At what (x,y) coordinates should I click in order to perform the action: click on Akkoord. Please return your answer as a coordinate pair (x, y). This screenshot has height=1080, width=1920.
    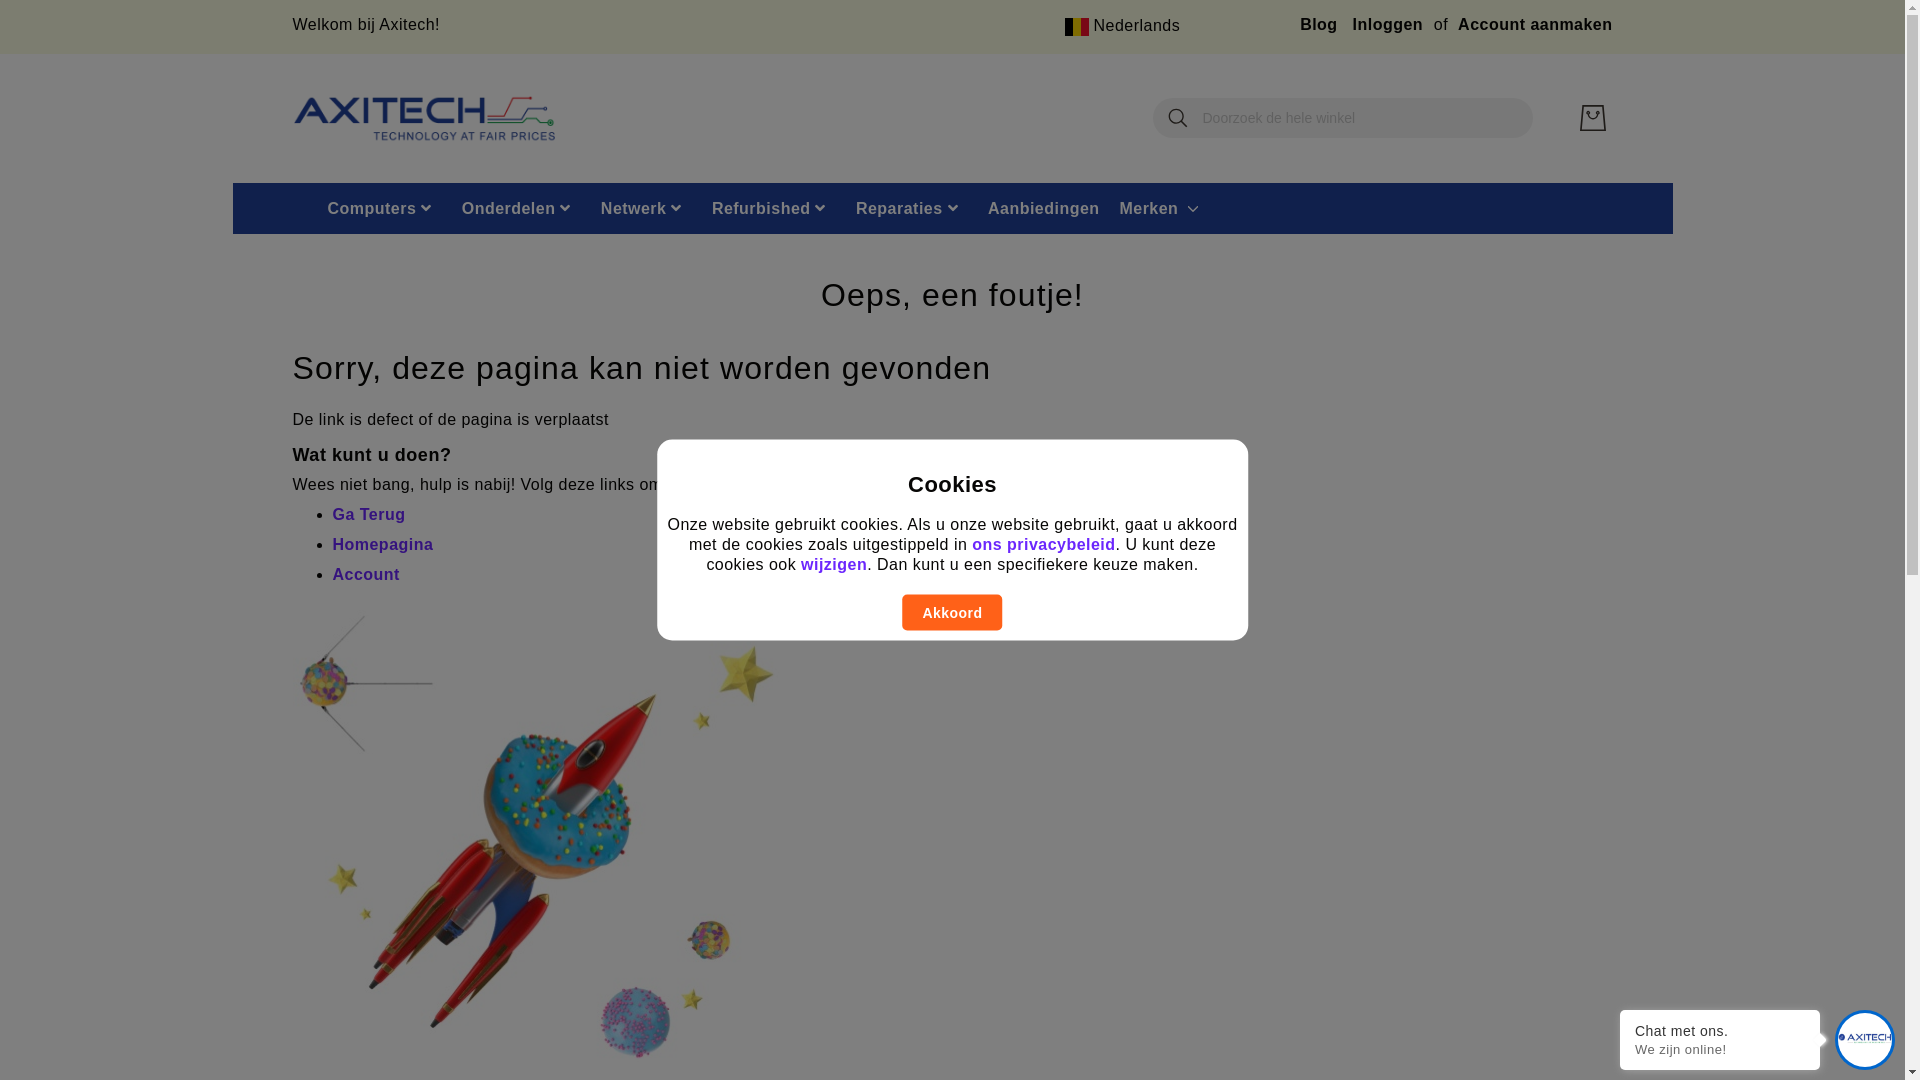
    Looking at the image, I should click on (952, 612).